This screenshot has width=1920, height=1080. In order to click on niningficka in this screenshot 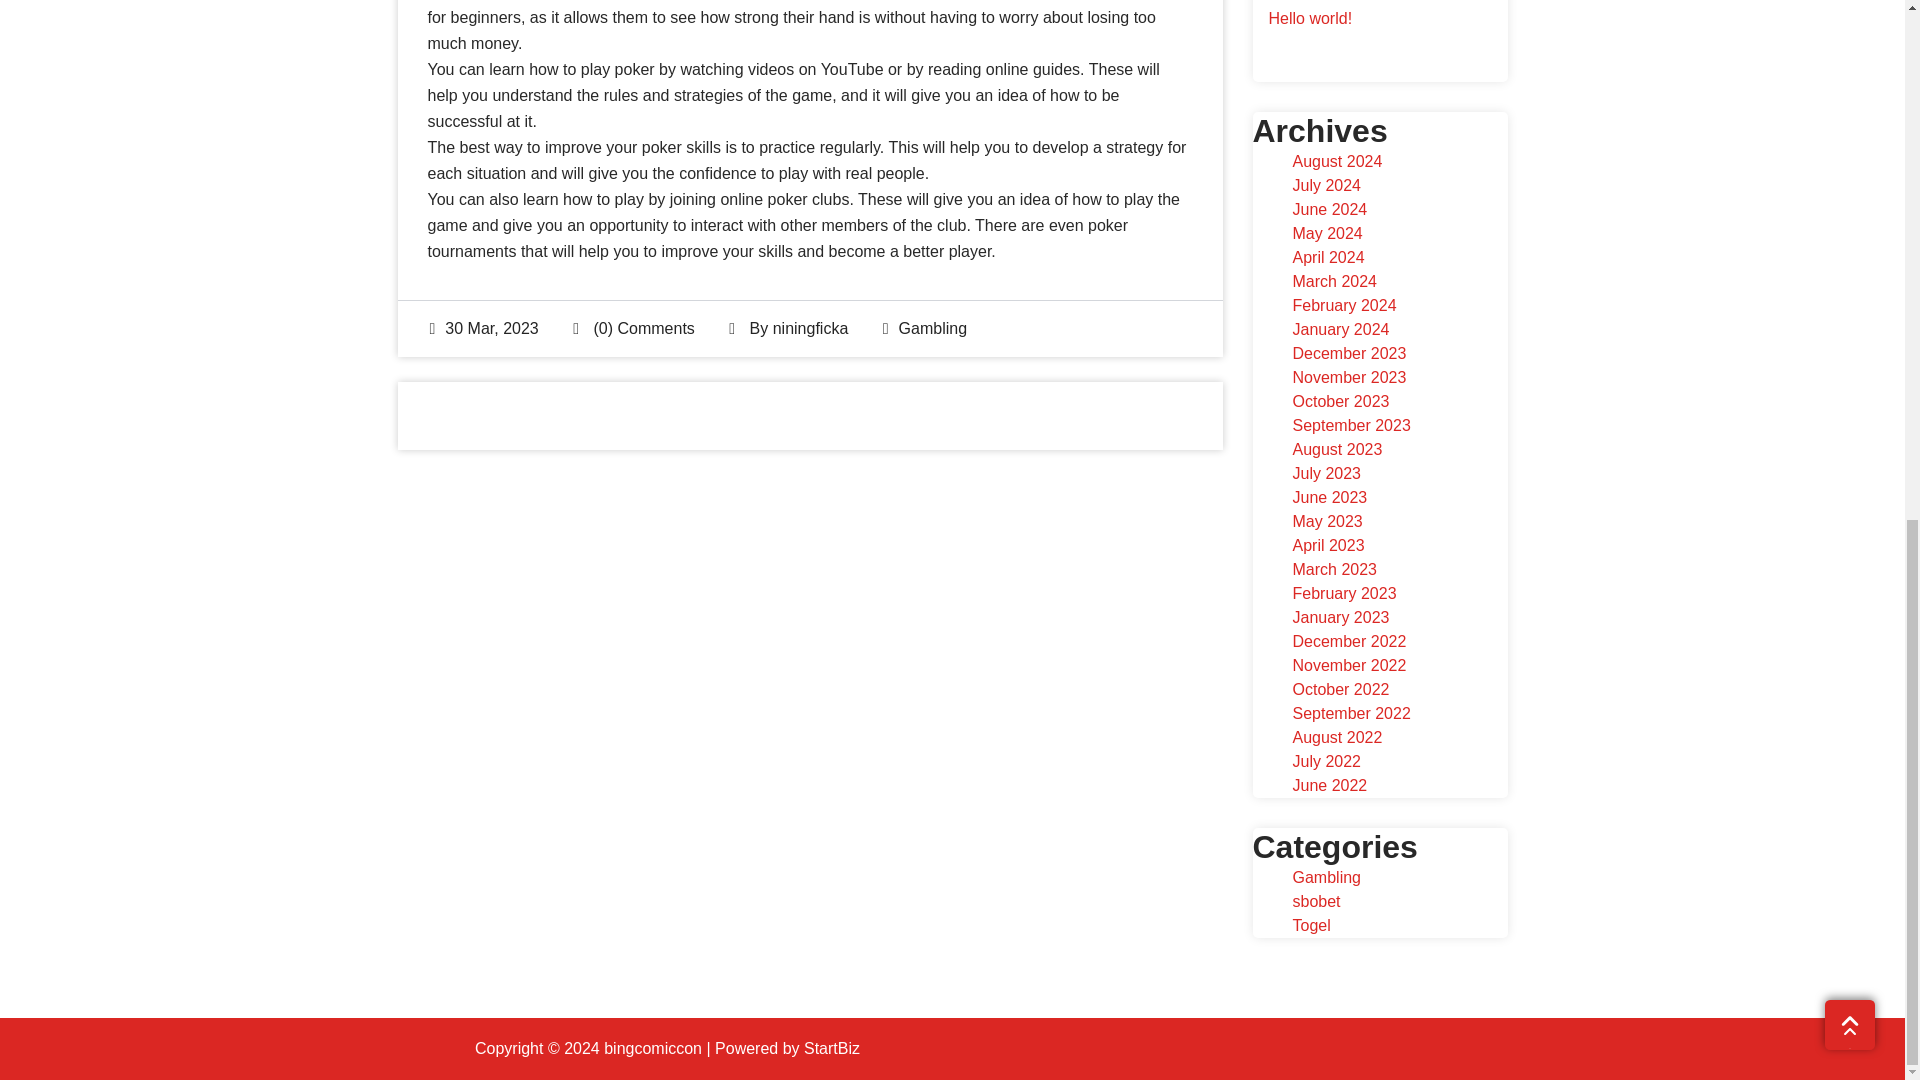, I will do `click(810, 328)`.